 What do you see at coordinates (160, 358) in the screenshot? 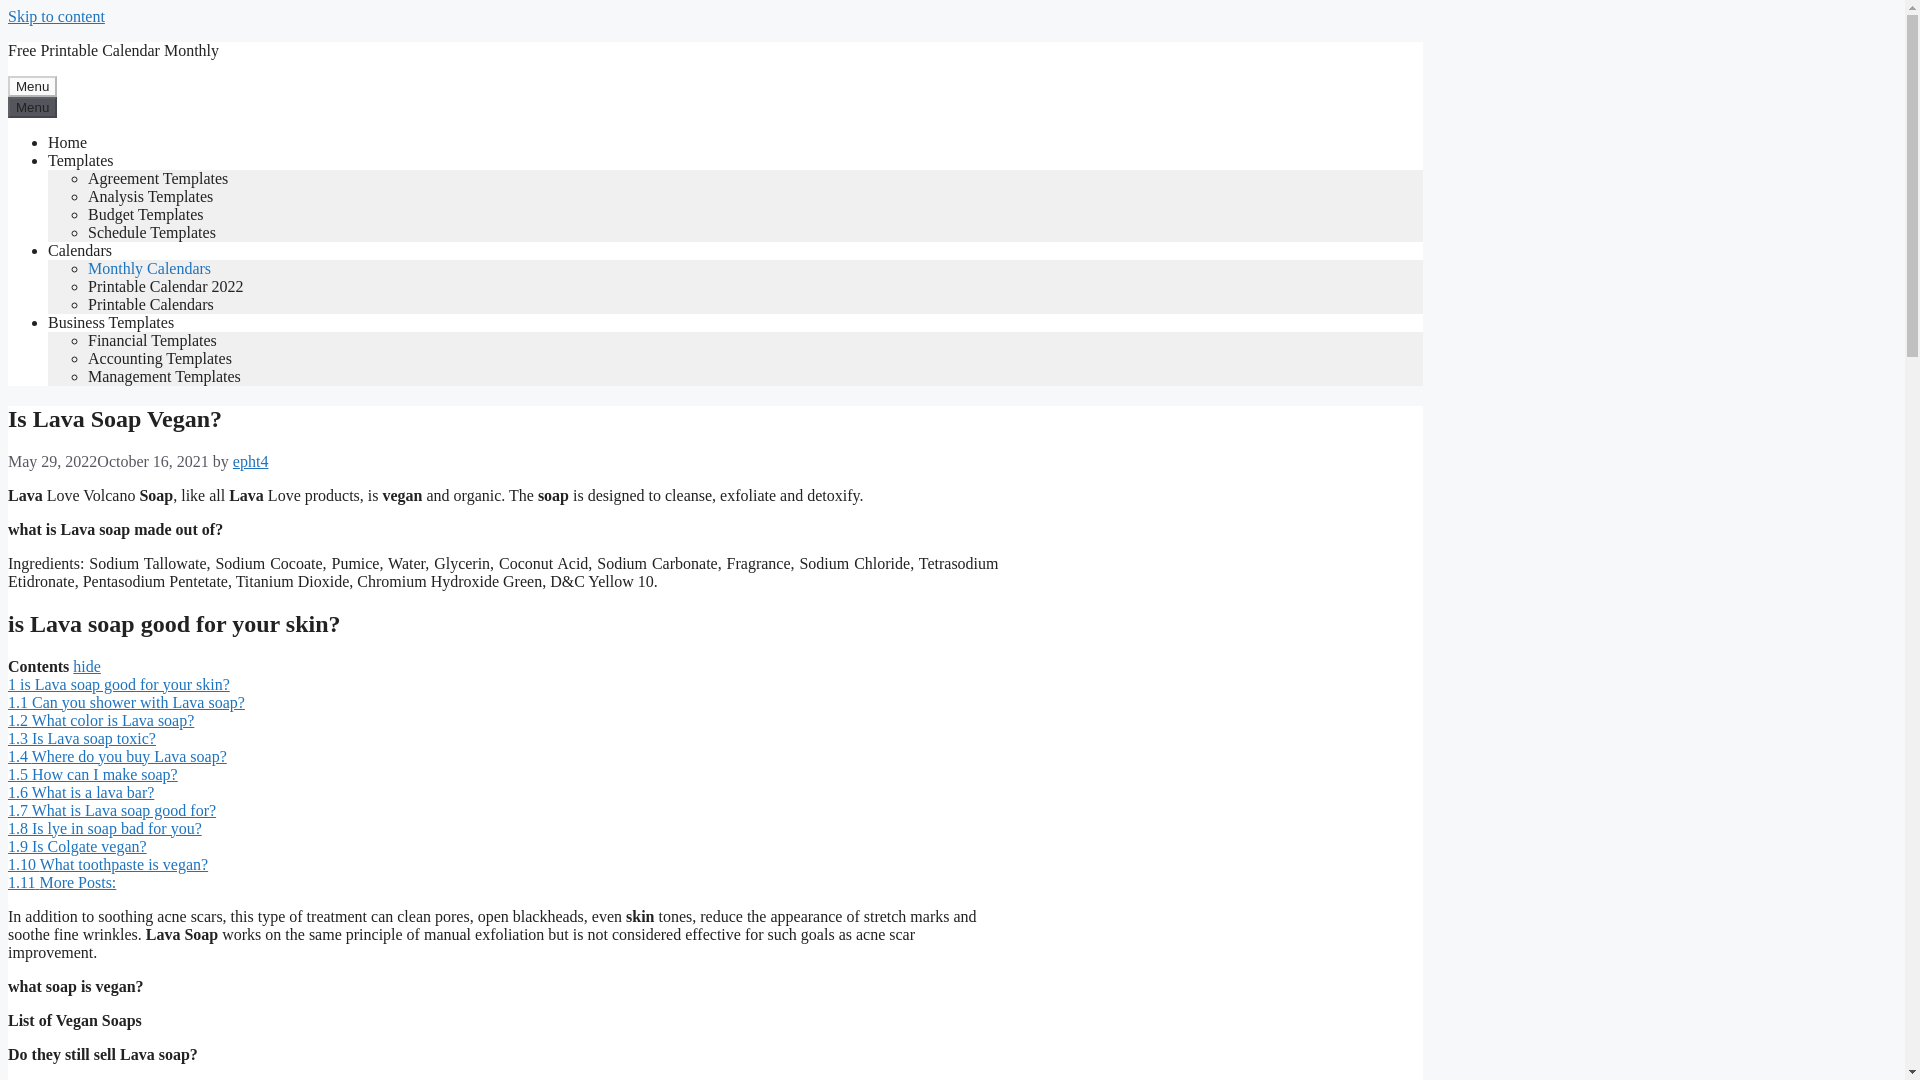
I see `Accounting Templates` at bounding box center [160, 358].